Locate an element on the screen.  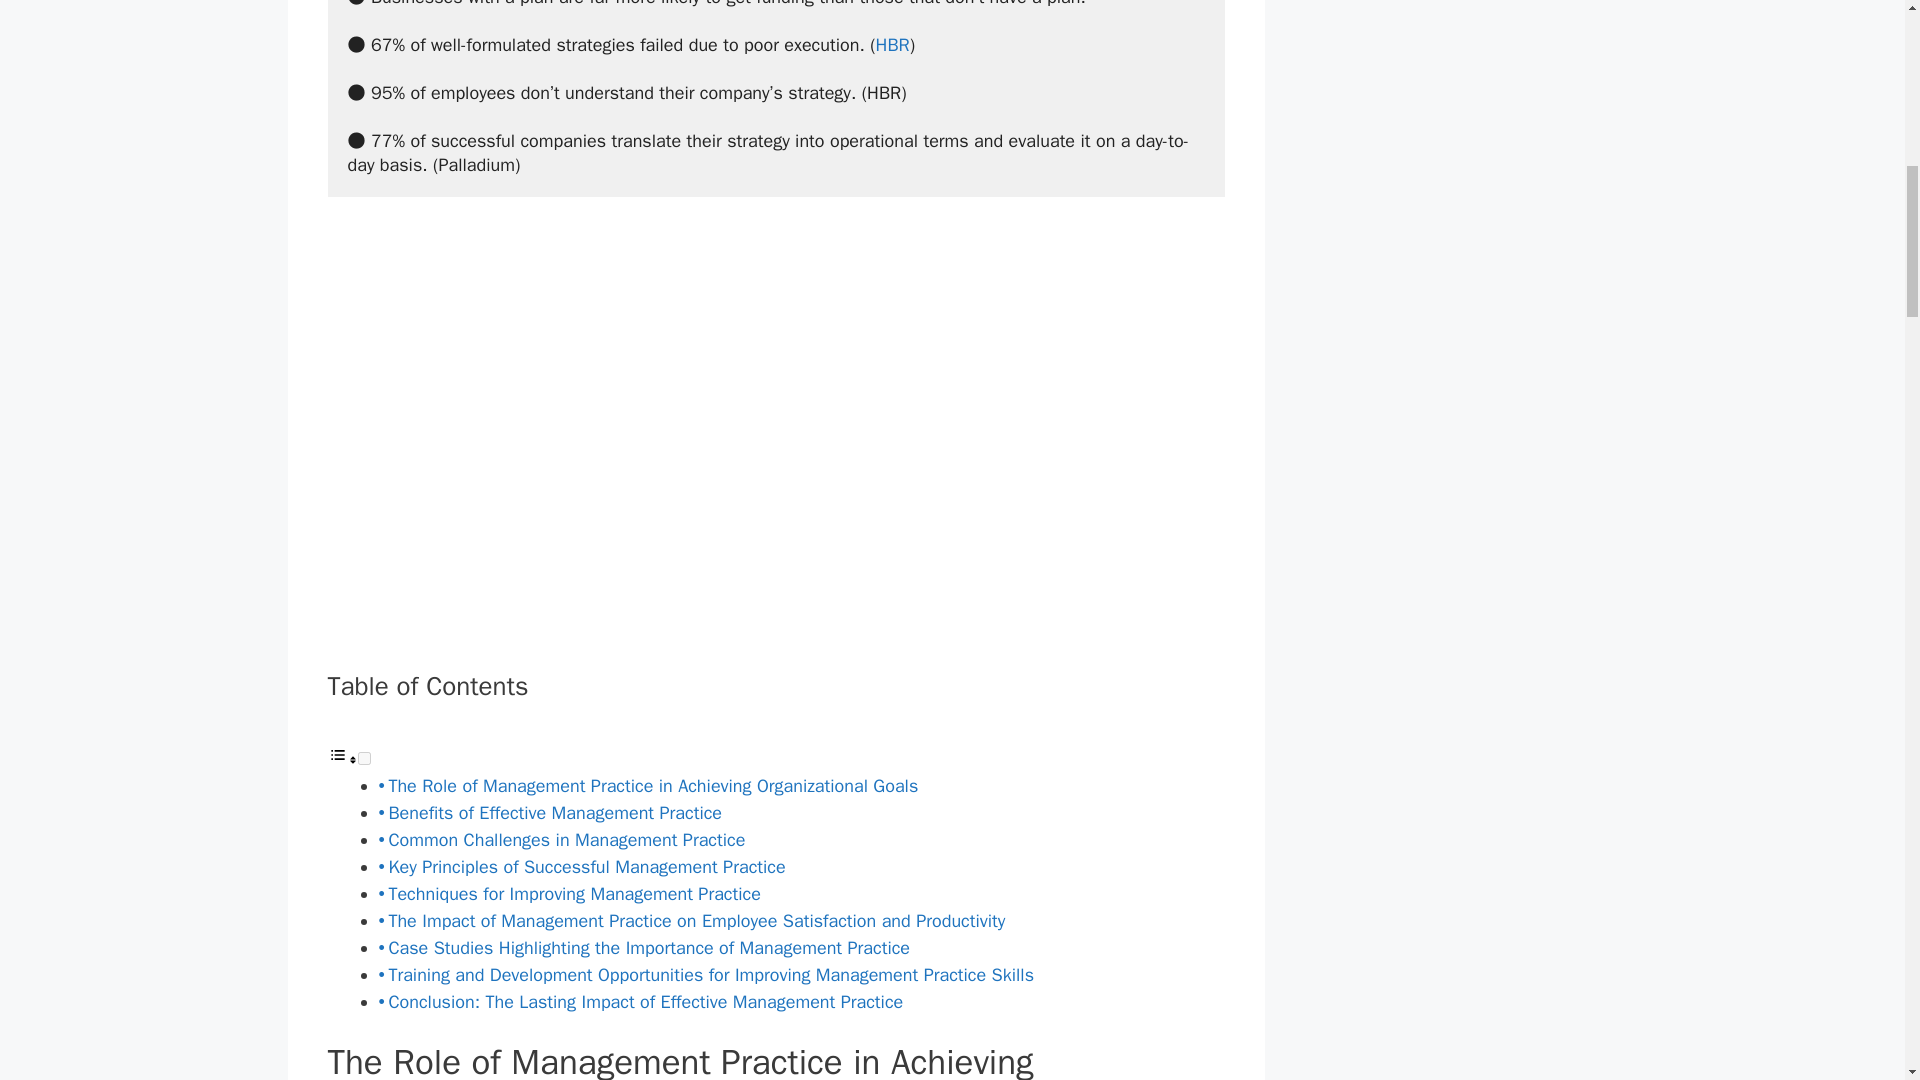
Key Principles of Successful Management Practice is located at coordinates (586, 867).